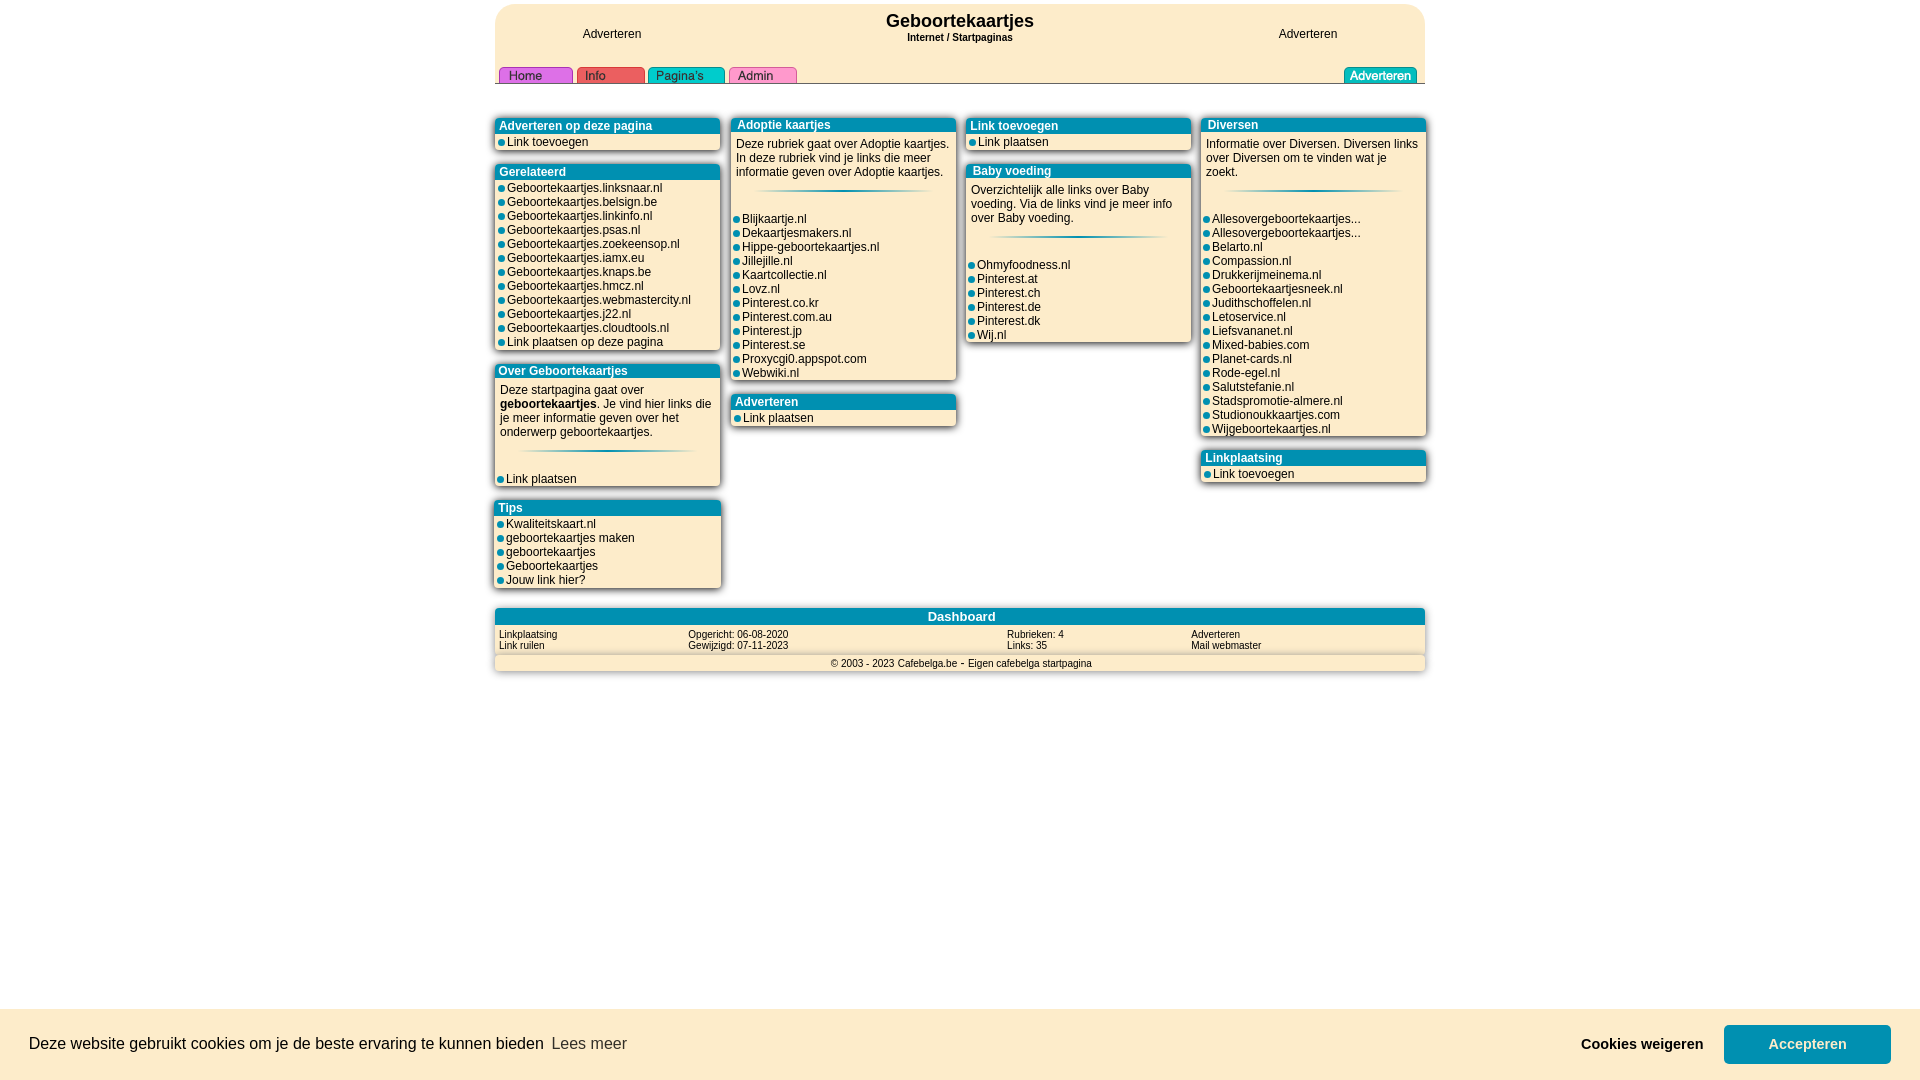 This screenshot has height=1080, width=1920. I want to click on Wij.nl, so click(992, 335).